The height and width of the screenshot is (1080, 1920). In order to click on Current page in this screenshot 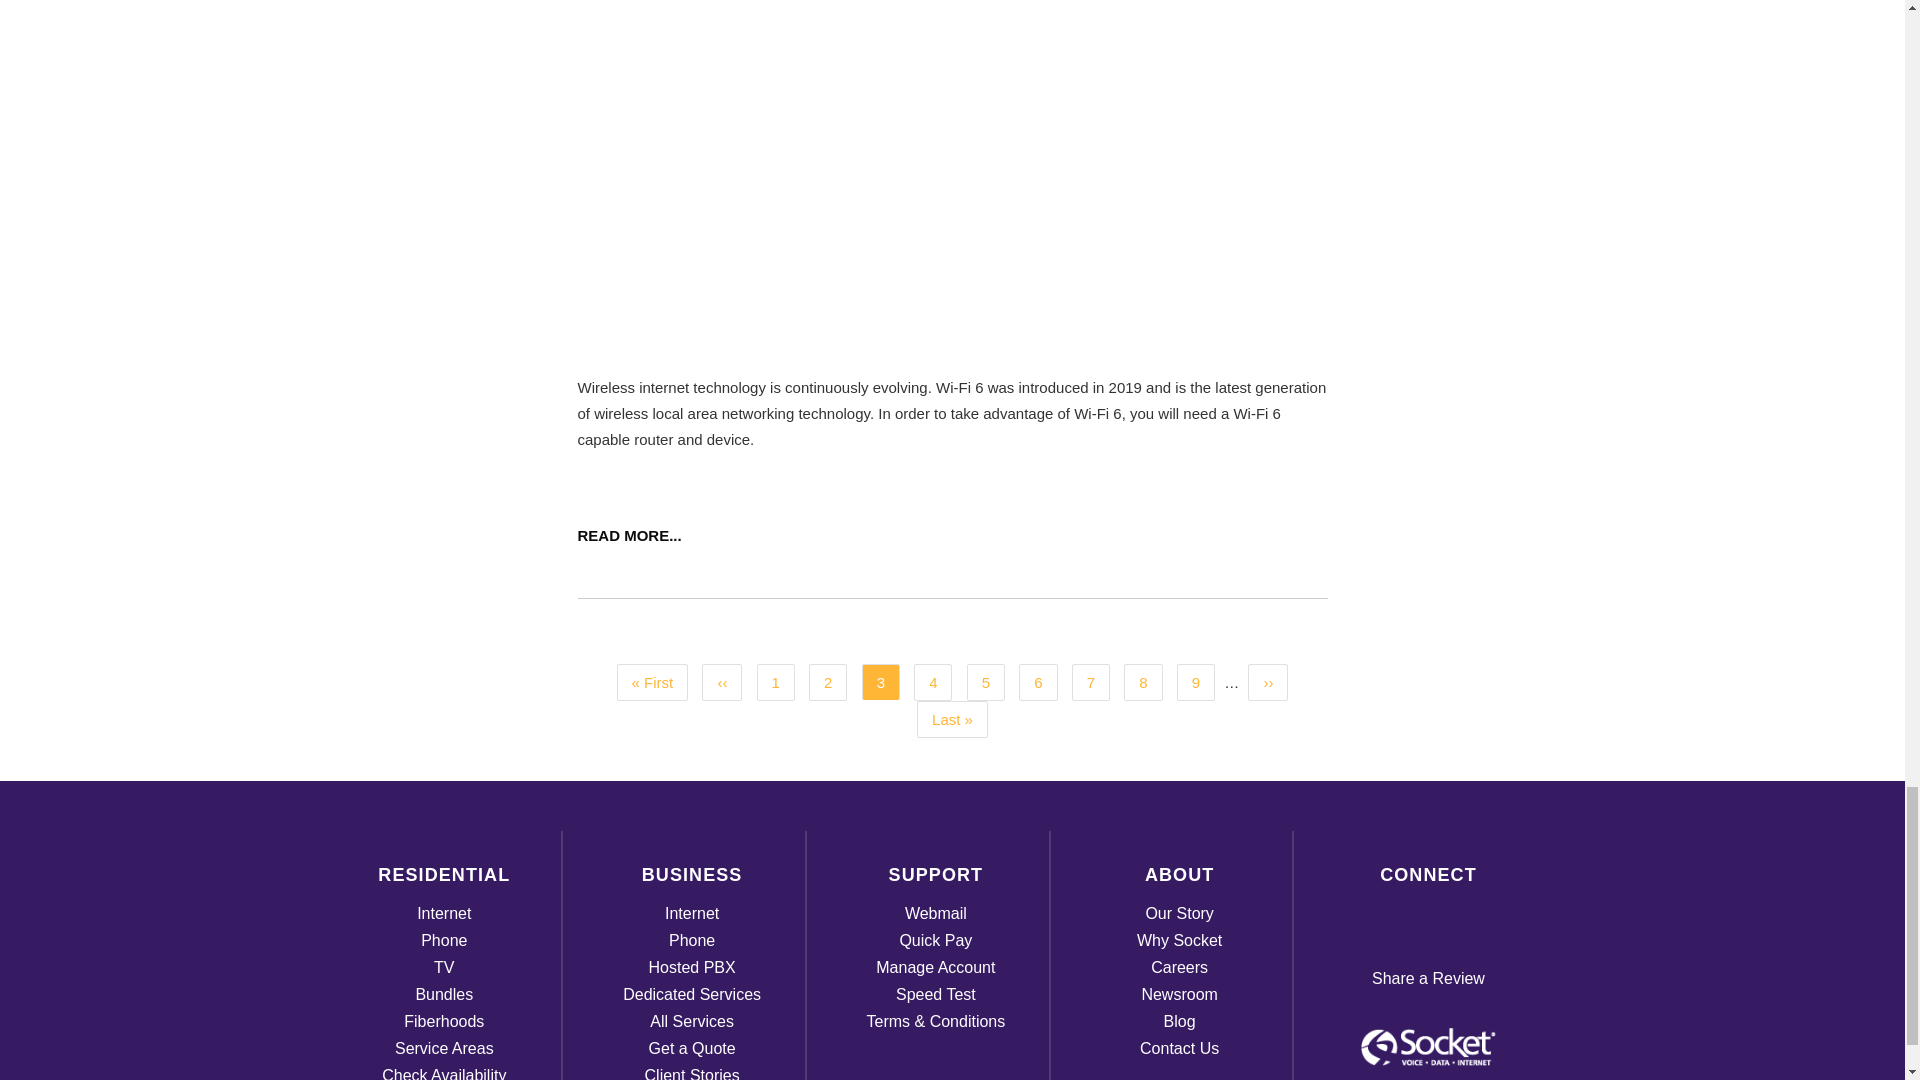, I will do `click(881, 682)`.